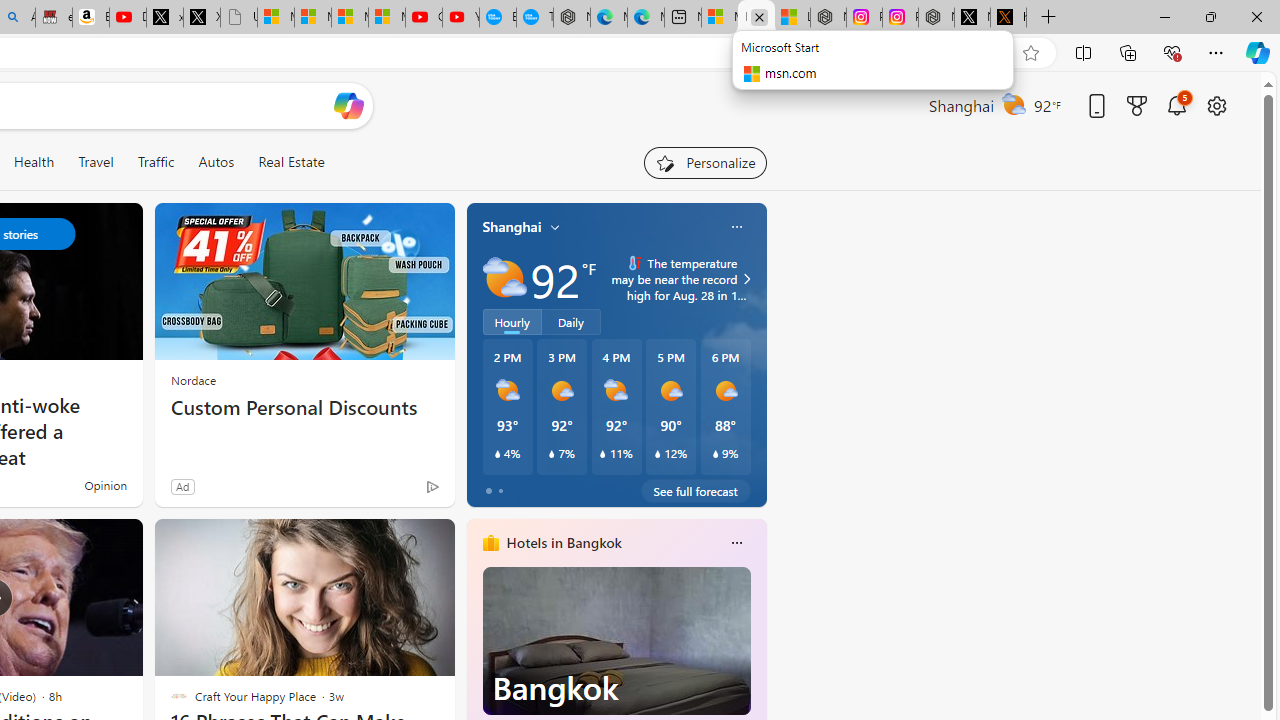 The height and width of the screenshot is (720, 1280). What do you see at coordinates (34, 162) in the screenshot?
I see `Health` at bounding box center [34, 162].